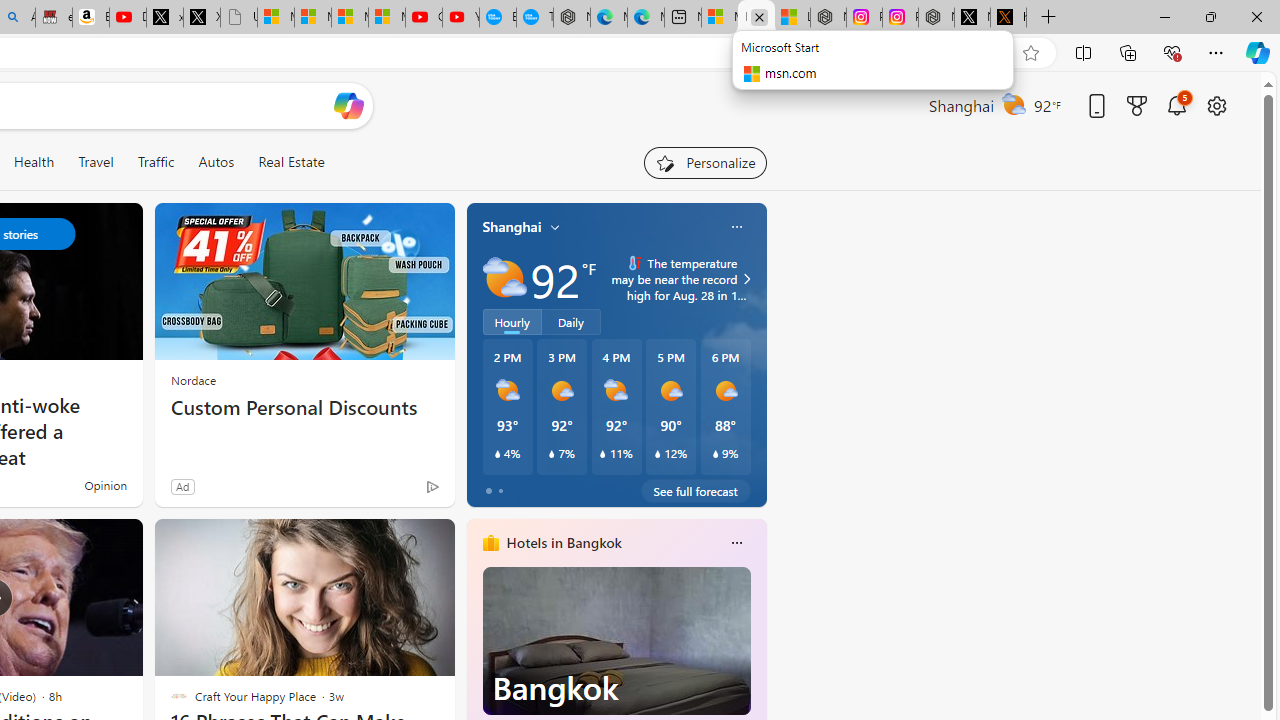 The height and width of the screenshot is (720, 1280). What do you see at coordinates (34, 162) in the screenshot?
I see `Health` at bounding box center [34, 162].